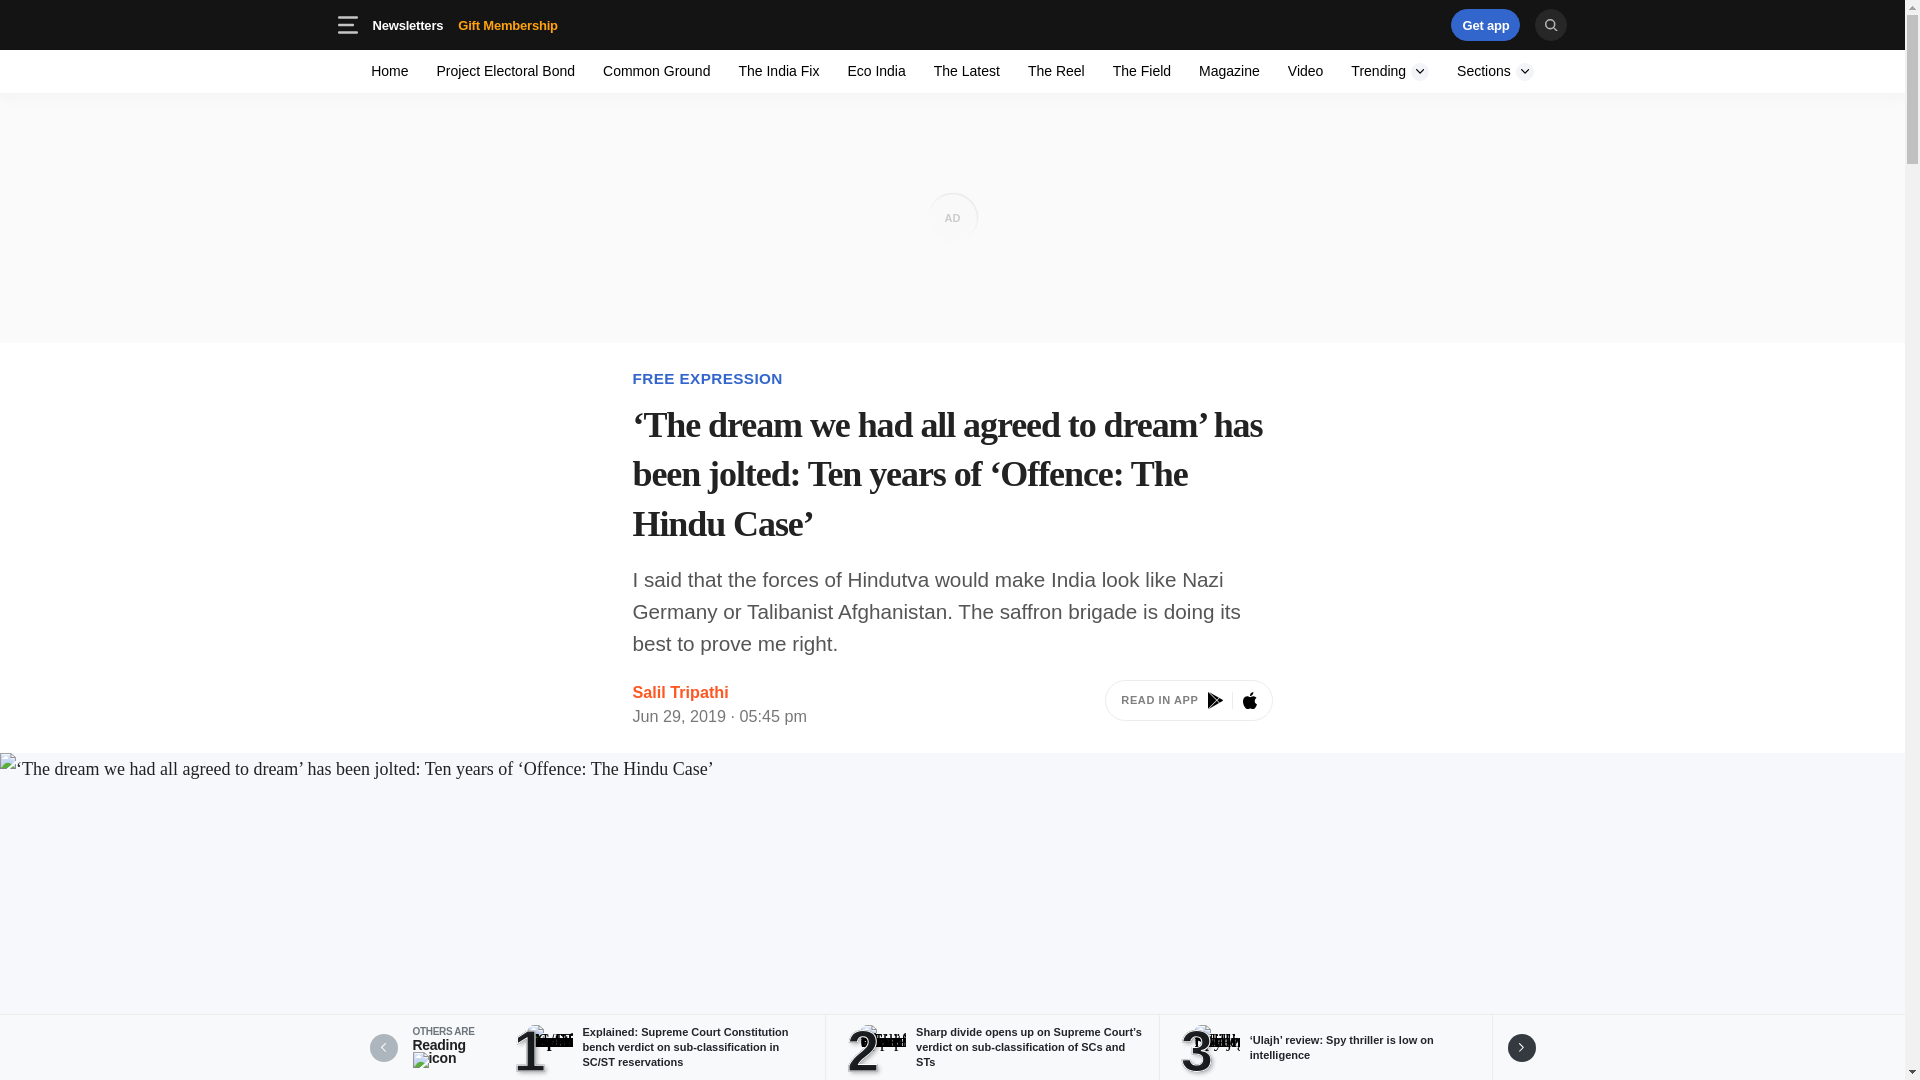  I want to click on Gift Membership, so click(408, 24).